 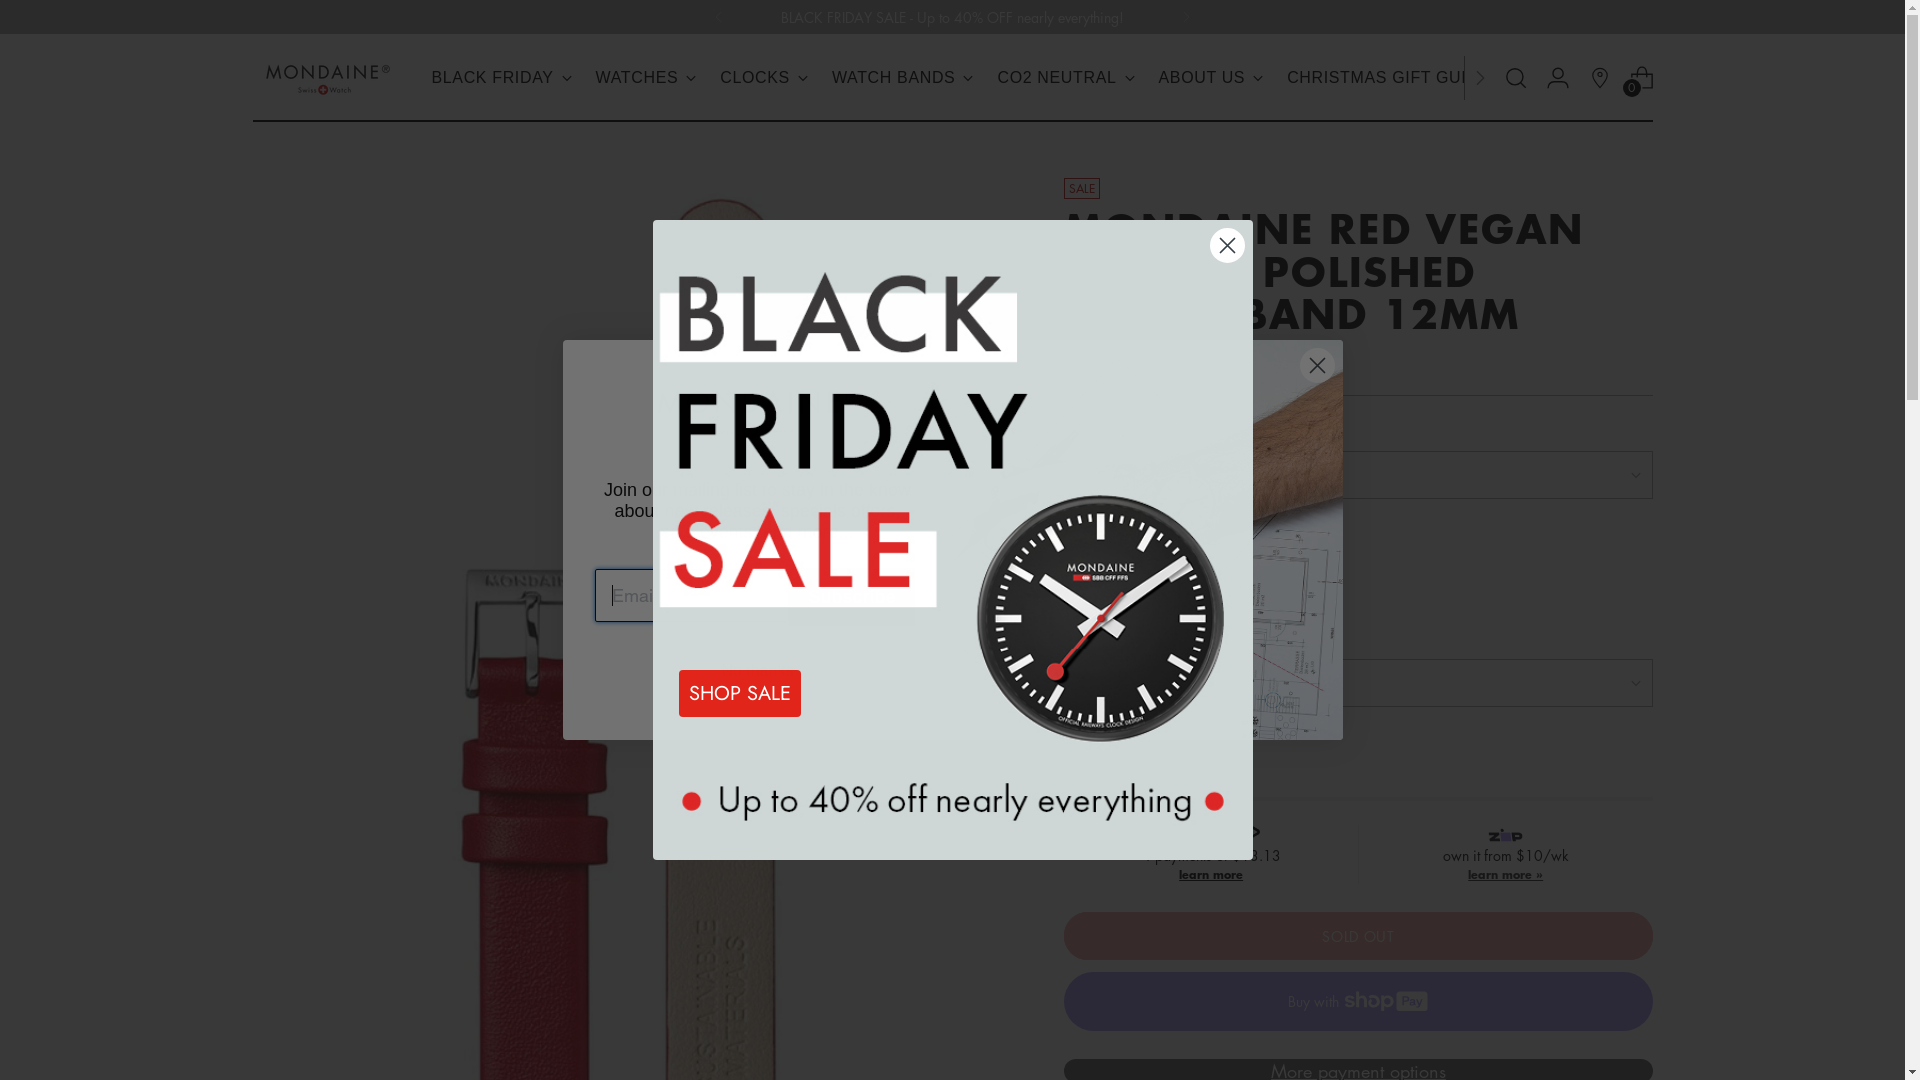 I want to click on 12mm, so click(x=1160, y=579).